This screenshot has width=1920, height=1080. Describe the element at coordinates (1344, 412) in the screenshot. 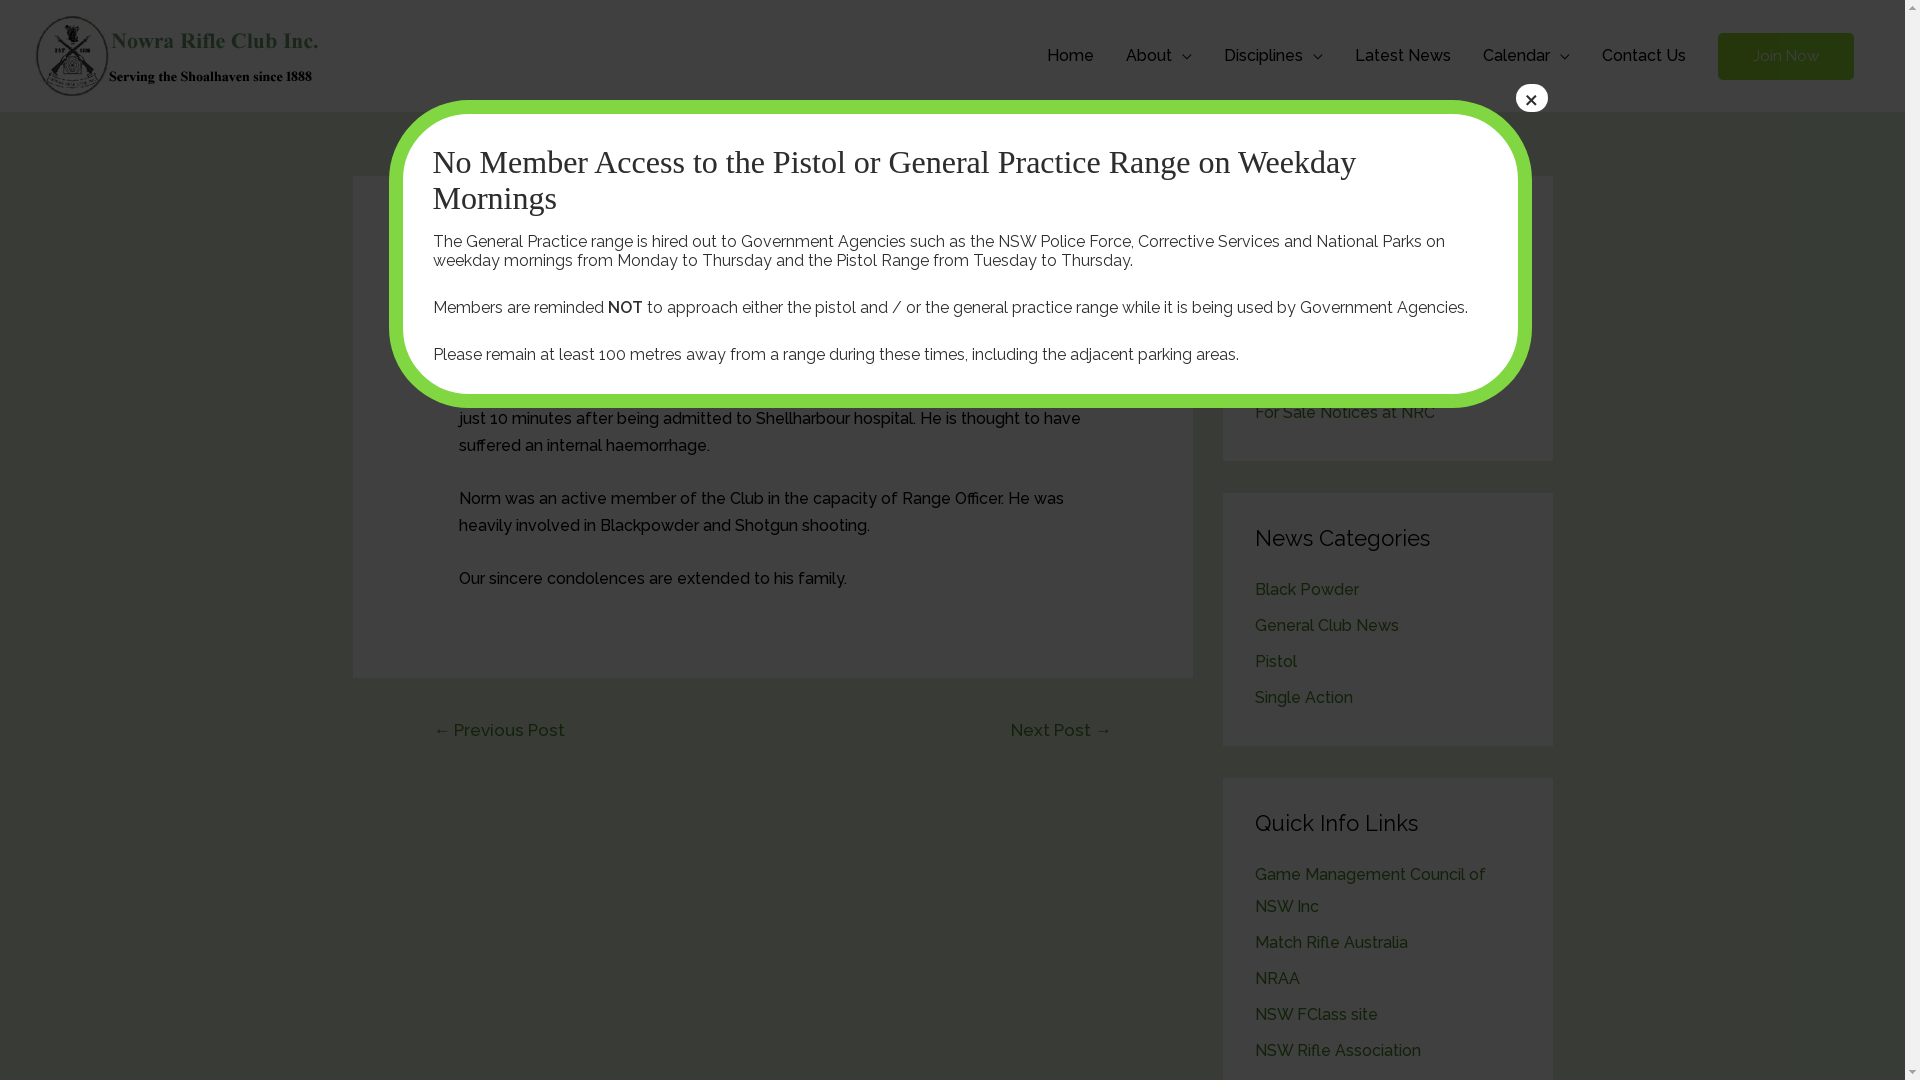

I see `For Sale Notices at NRC` at that location.